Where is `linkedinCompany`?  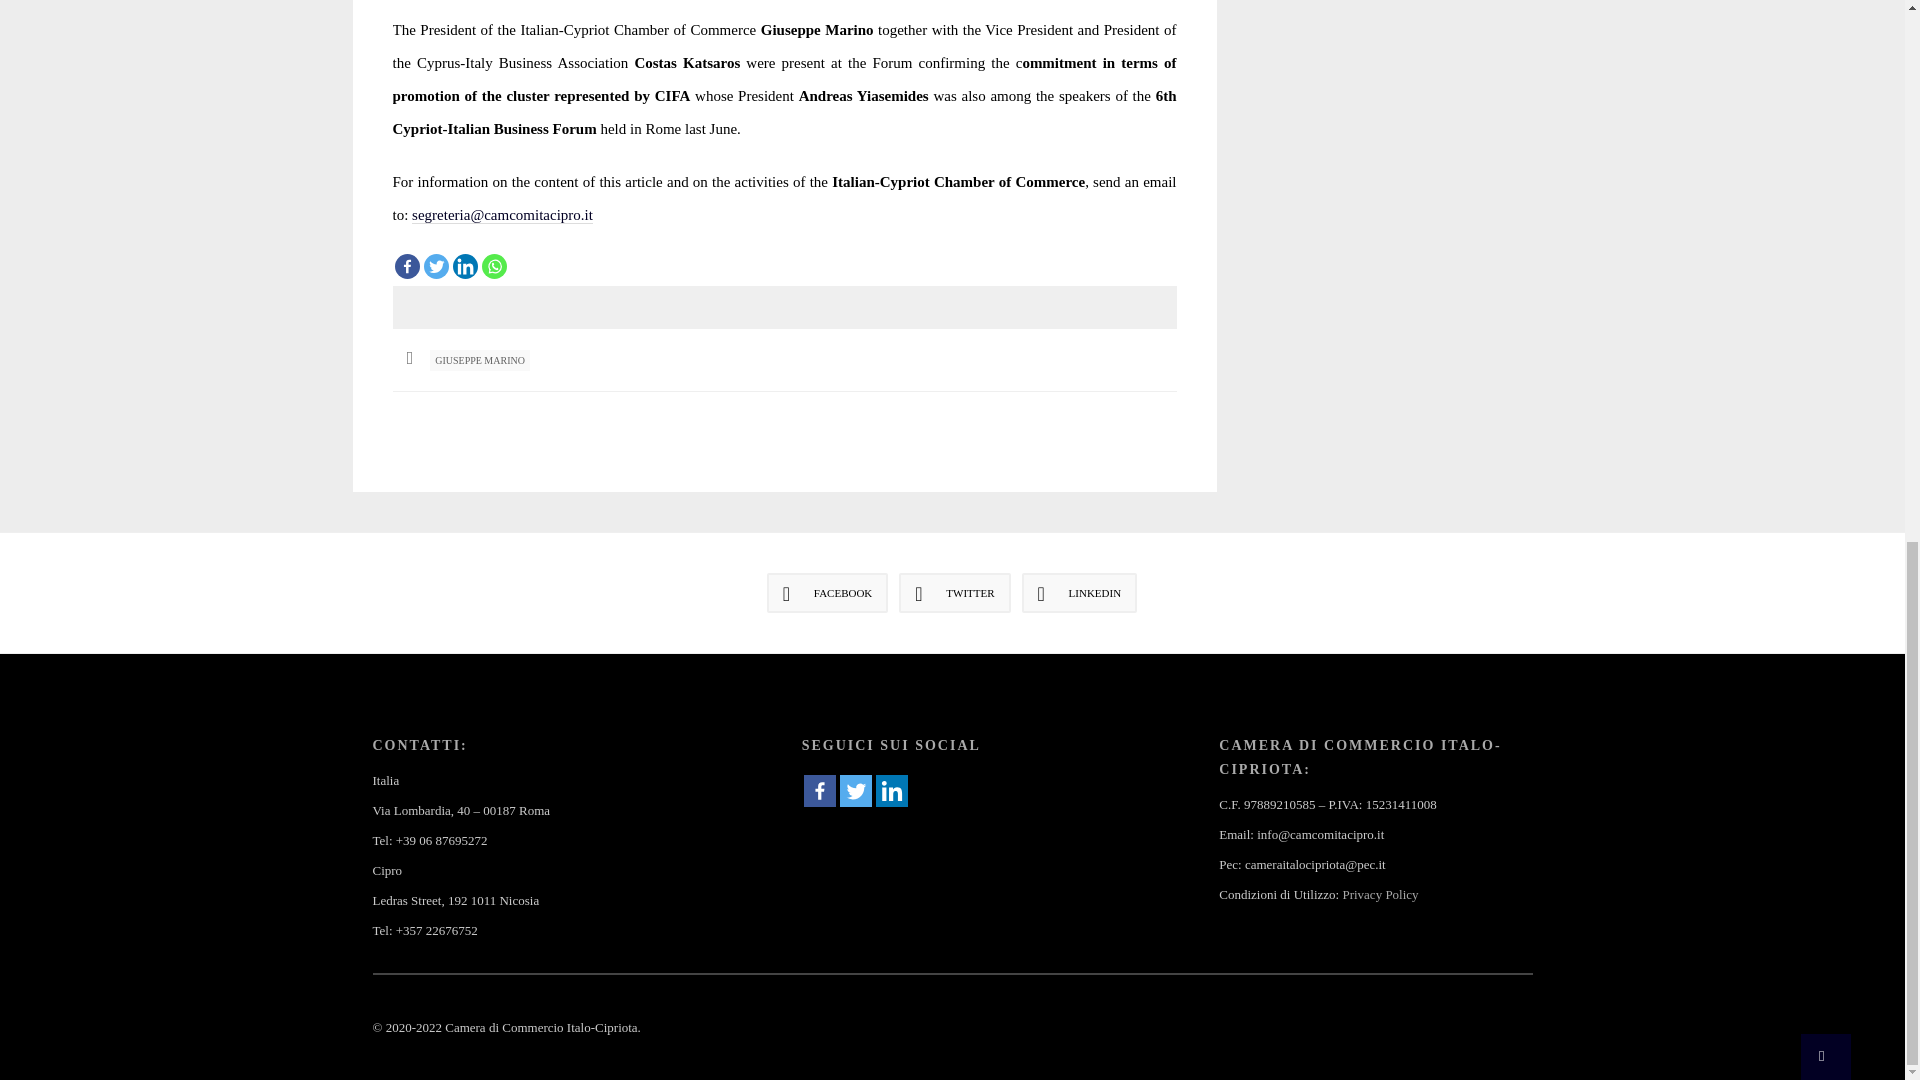 linkedinCompany is located at coordinates (892, 790).